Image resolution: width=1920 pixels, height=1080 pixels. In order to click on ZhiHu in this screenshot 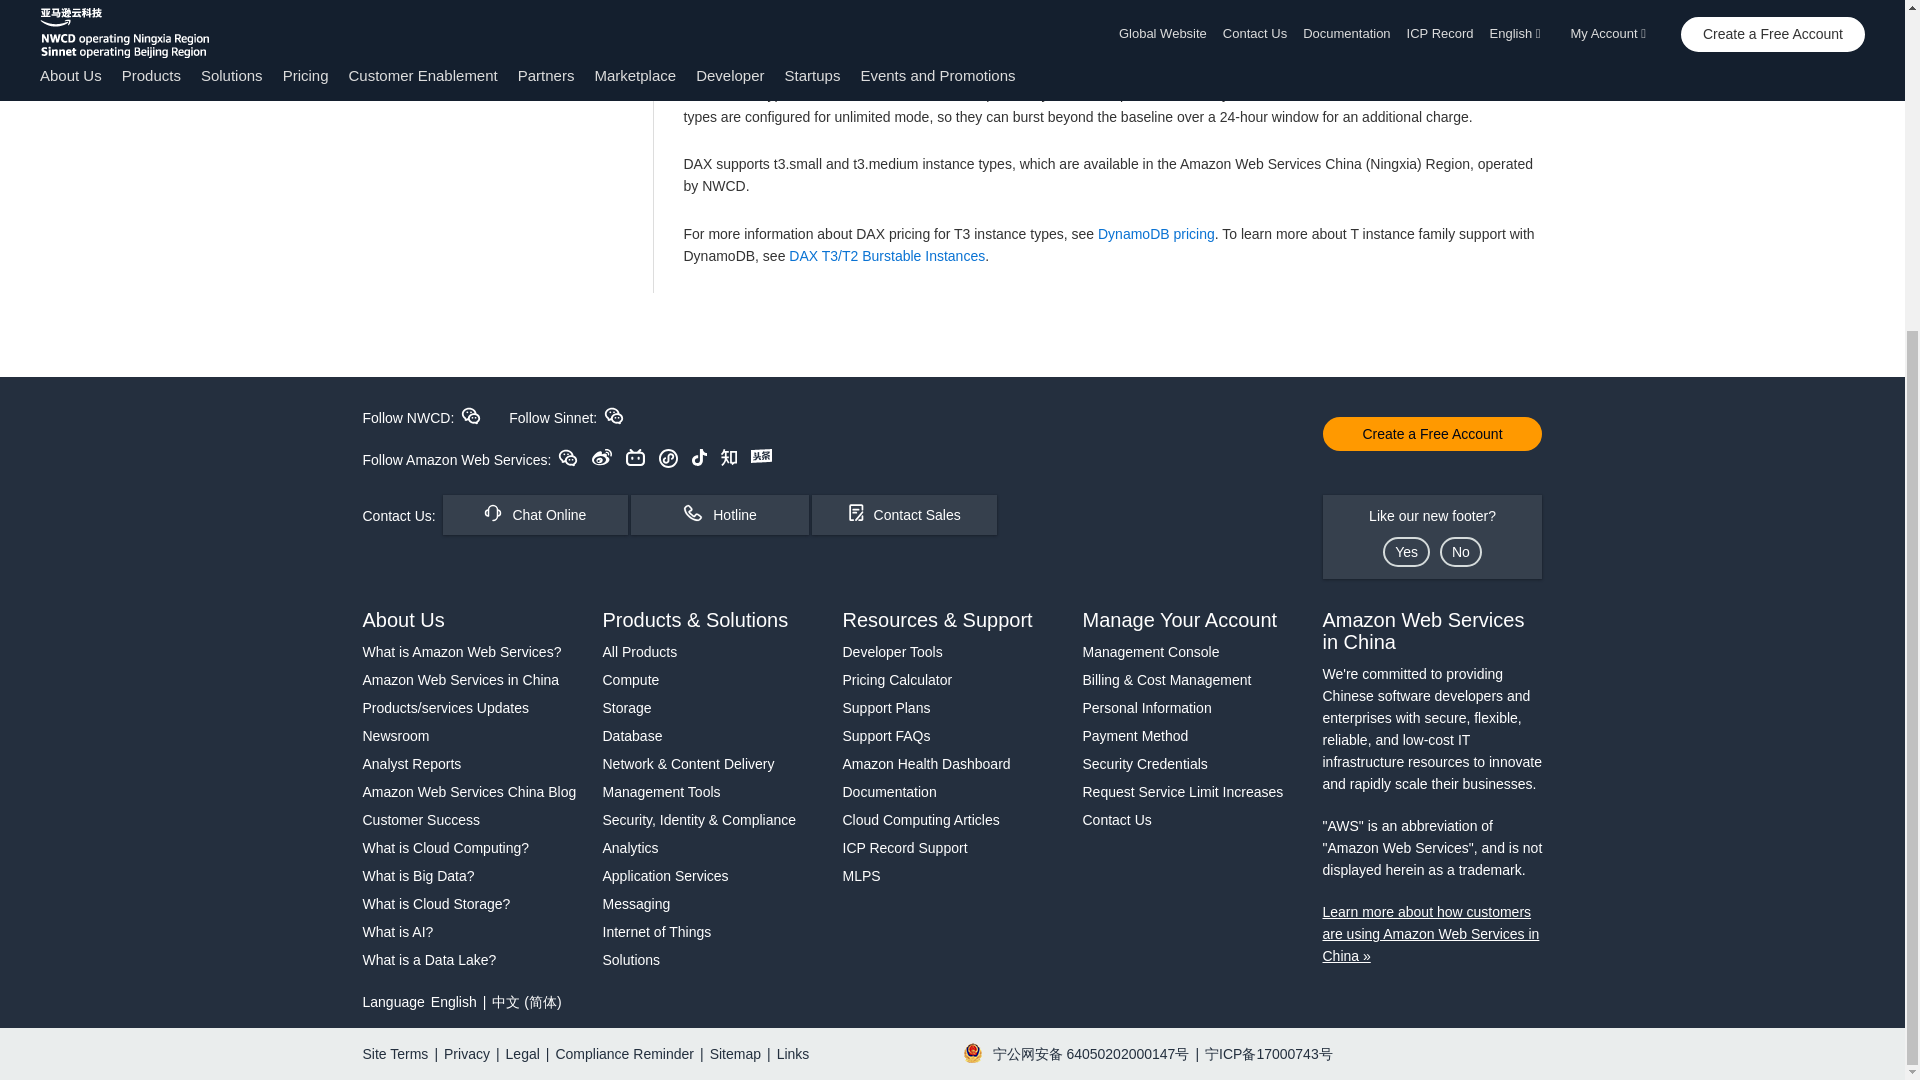, I will do `click(729, 457)`.